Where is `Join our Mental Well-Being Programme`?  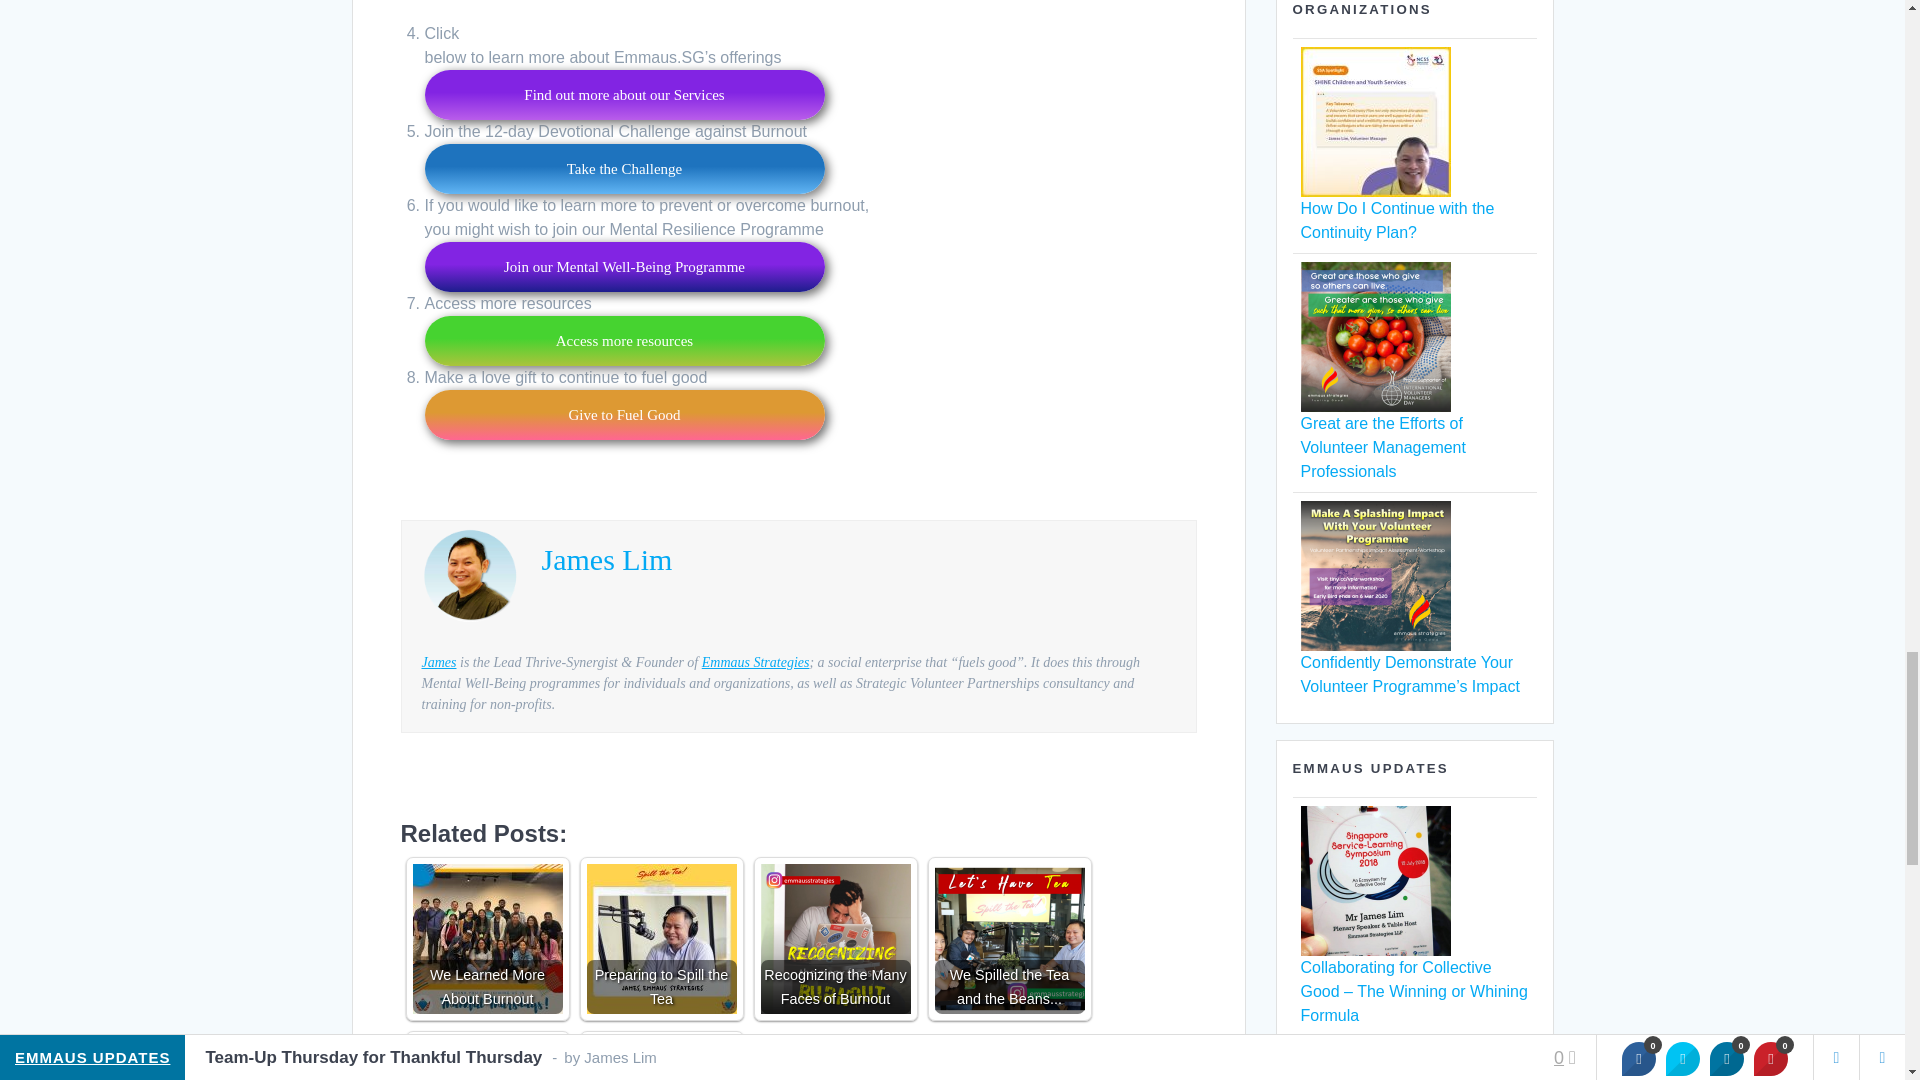
Join our Mental Well-Being Programme is located at coordinates (624, 266).